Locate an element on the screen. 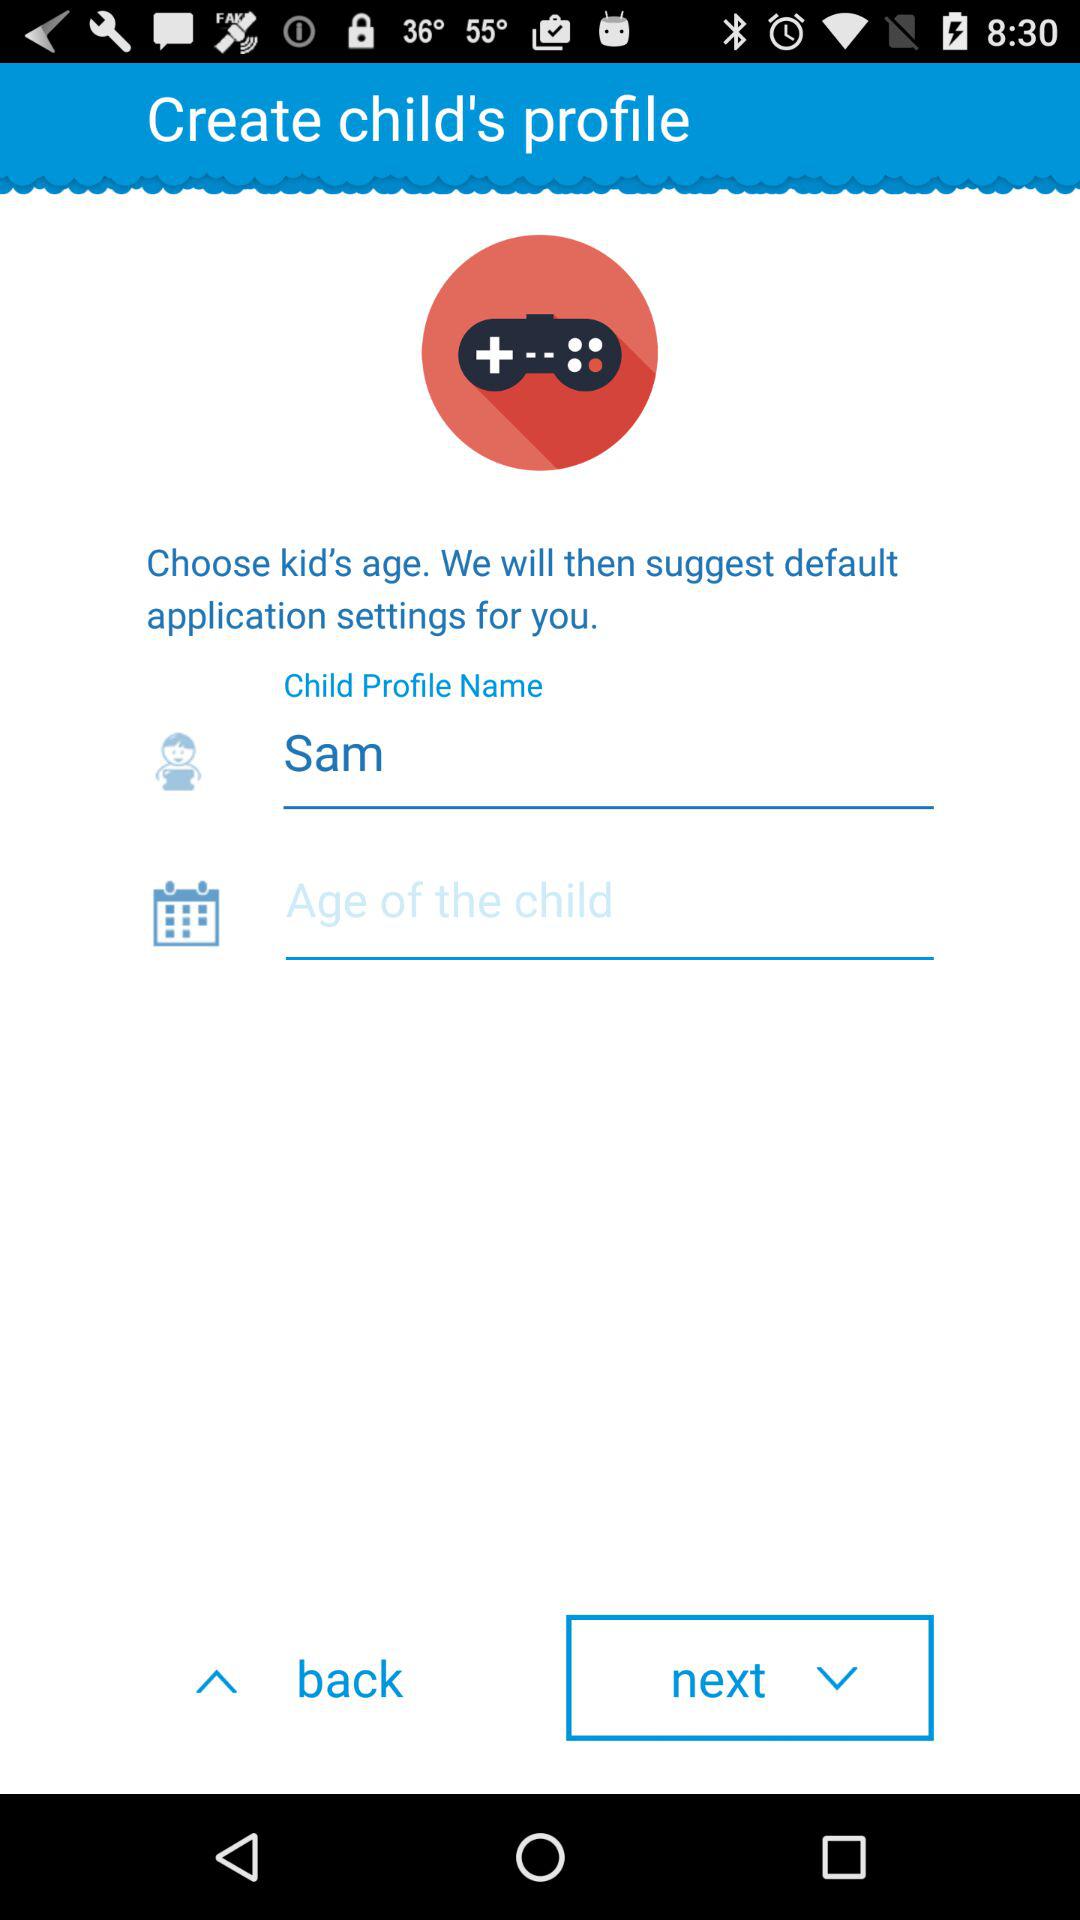 The image size is (1080, 1920). press the item next to back button is located at coordinates (750, 1677).